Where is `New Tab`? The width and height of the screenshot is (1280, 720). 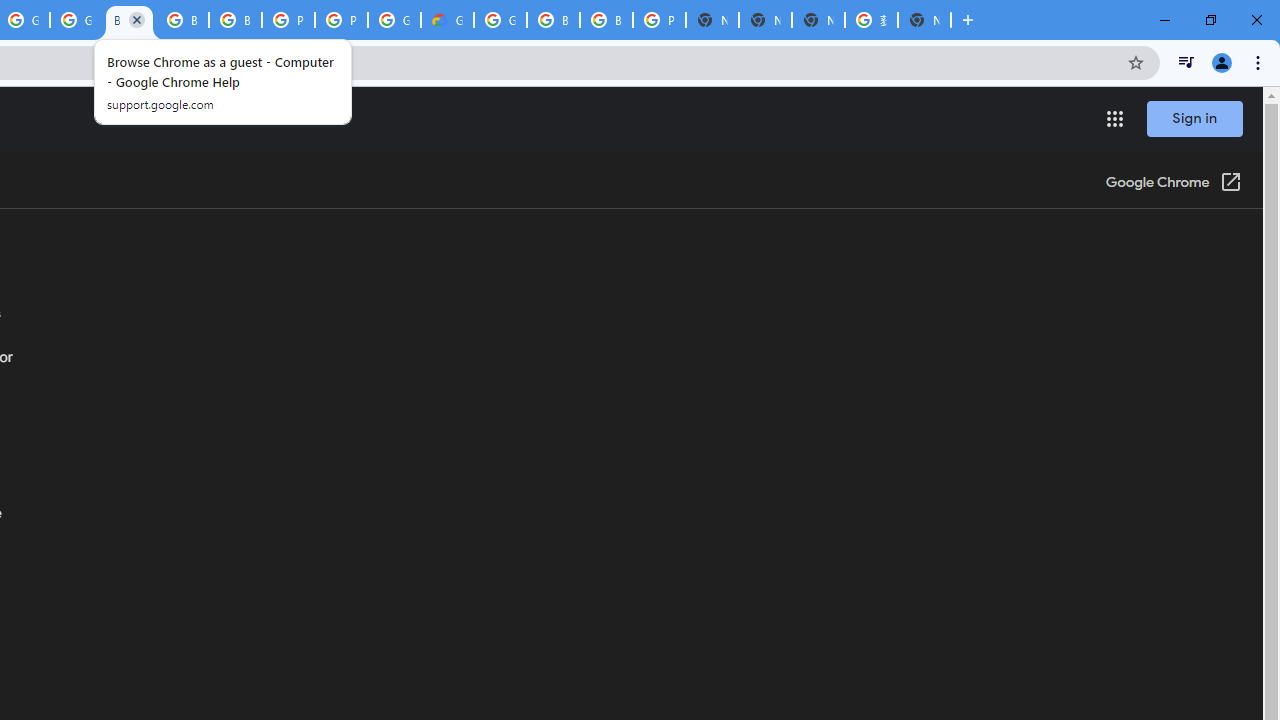
New Tab is located at coordinates (712, 20).